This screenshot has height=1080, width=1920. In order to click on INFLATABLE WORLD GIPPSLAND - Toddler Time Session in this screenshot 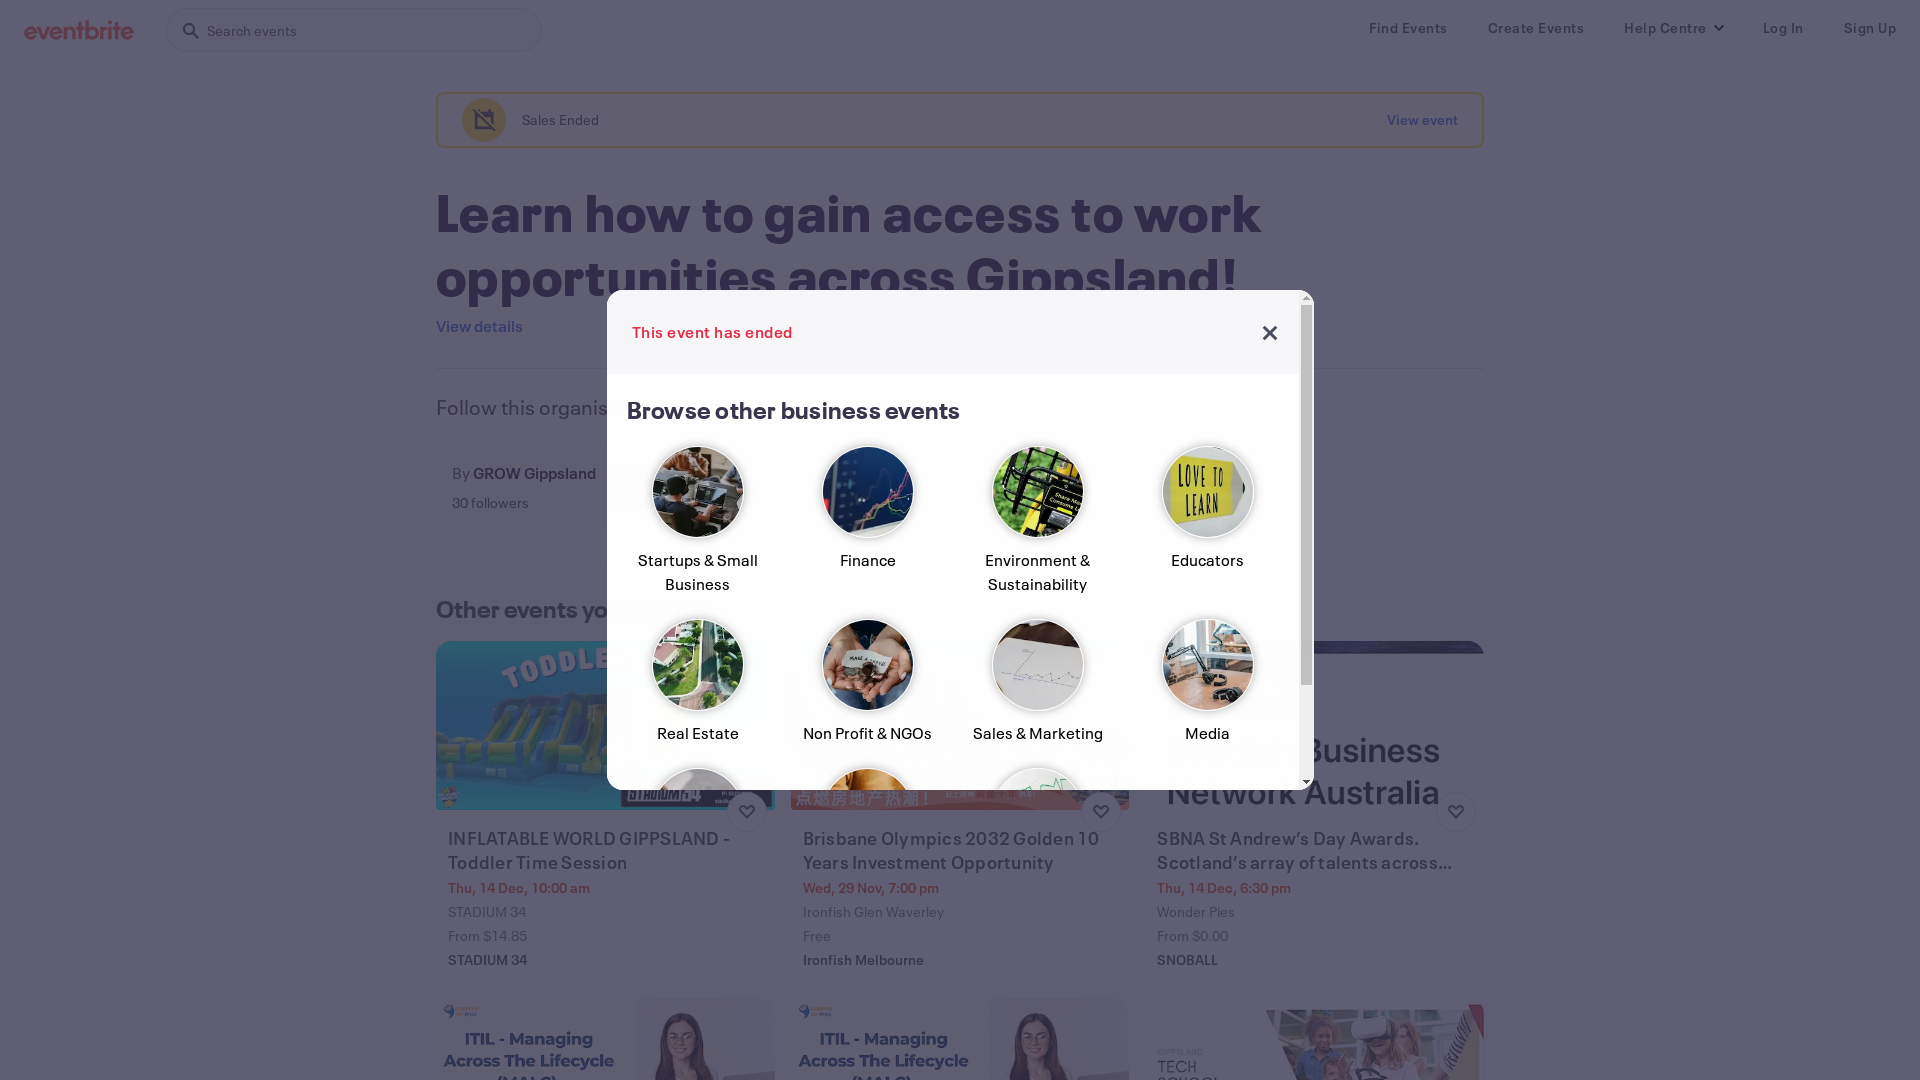, I will do `click(608, 850)`.